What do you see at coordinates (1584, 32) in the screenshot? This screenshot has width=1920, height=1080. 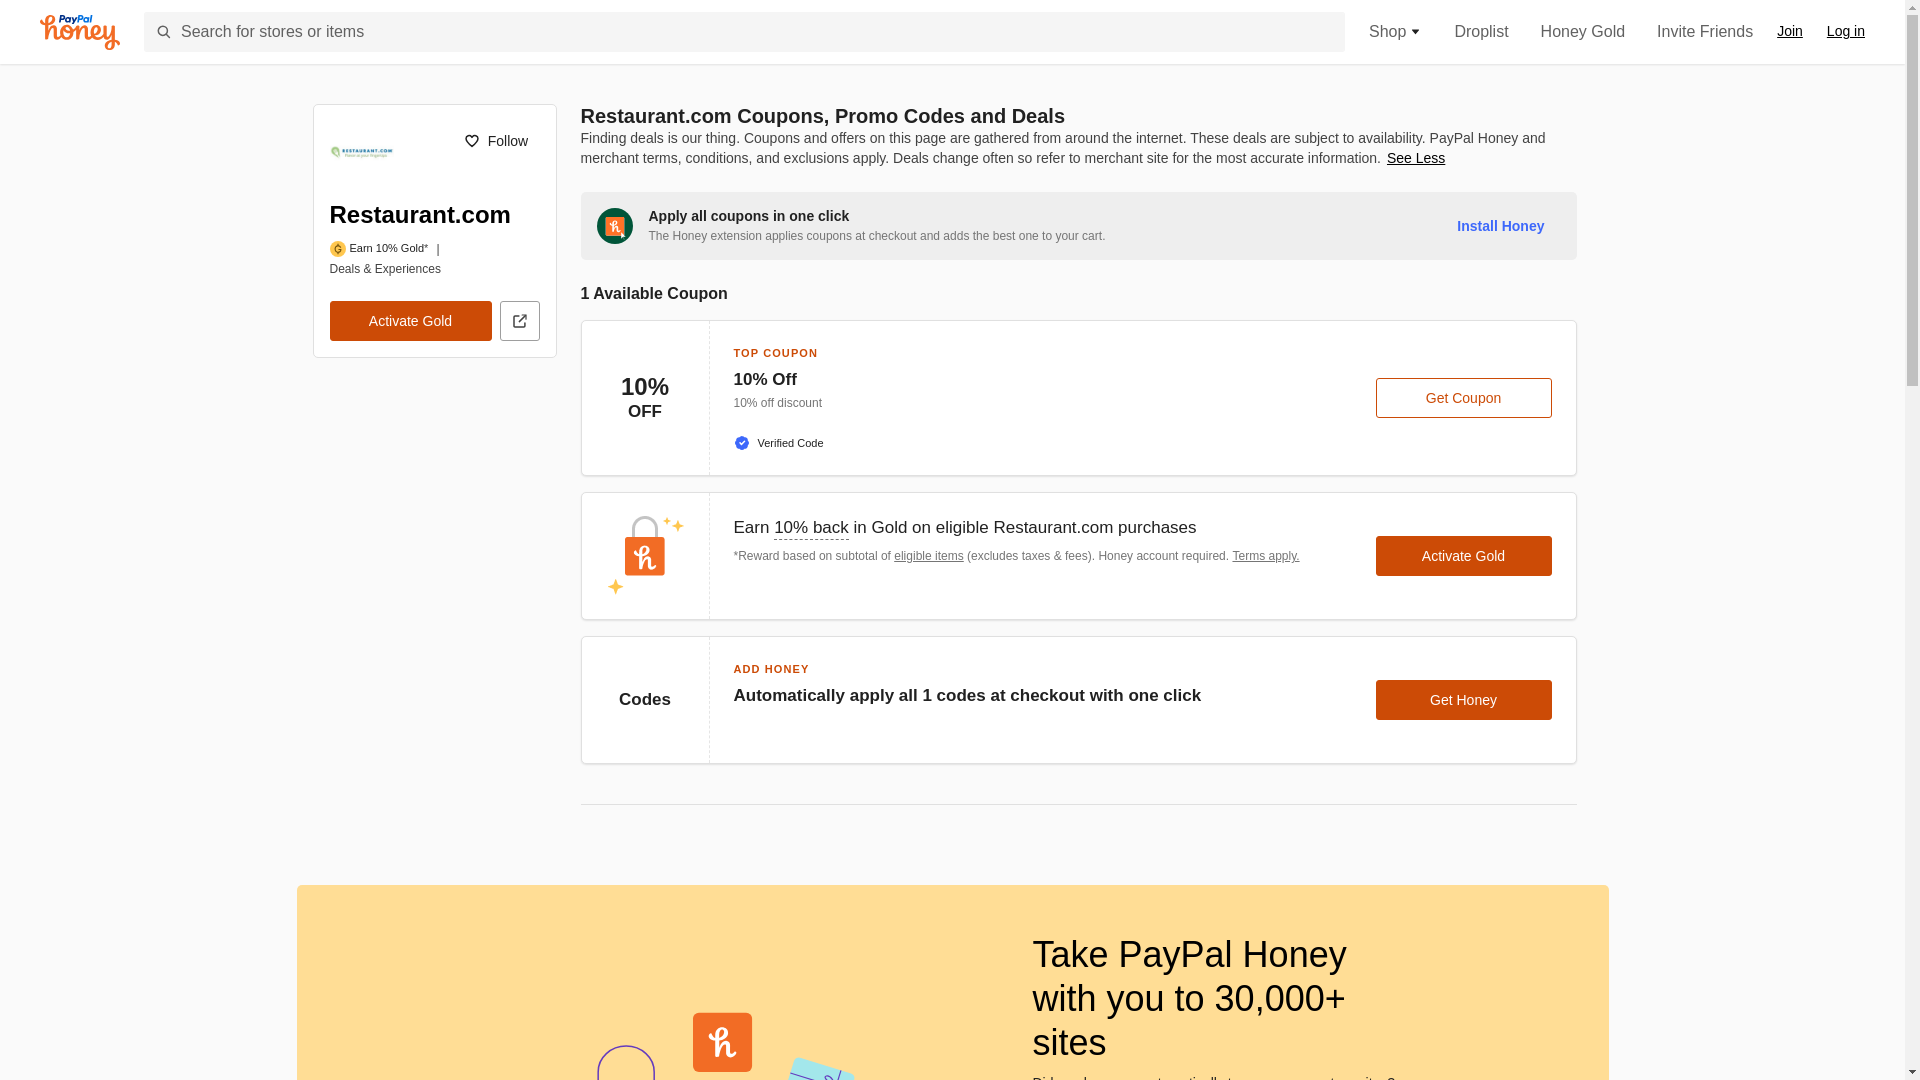 I see `Honey Gold` at bounding box center [1584, 32].